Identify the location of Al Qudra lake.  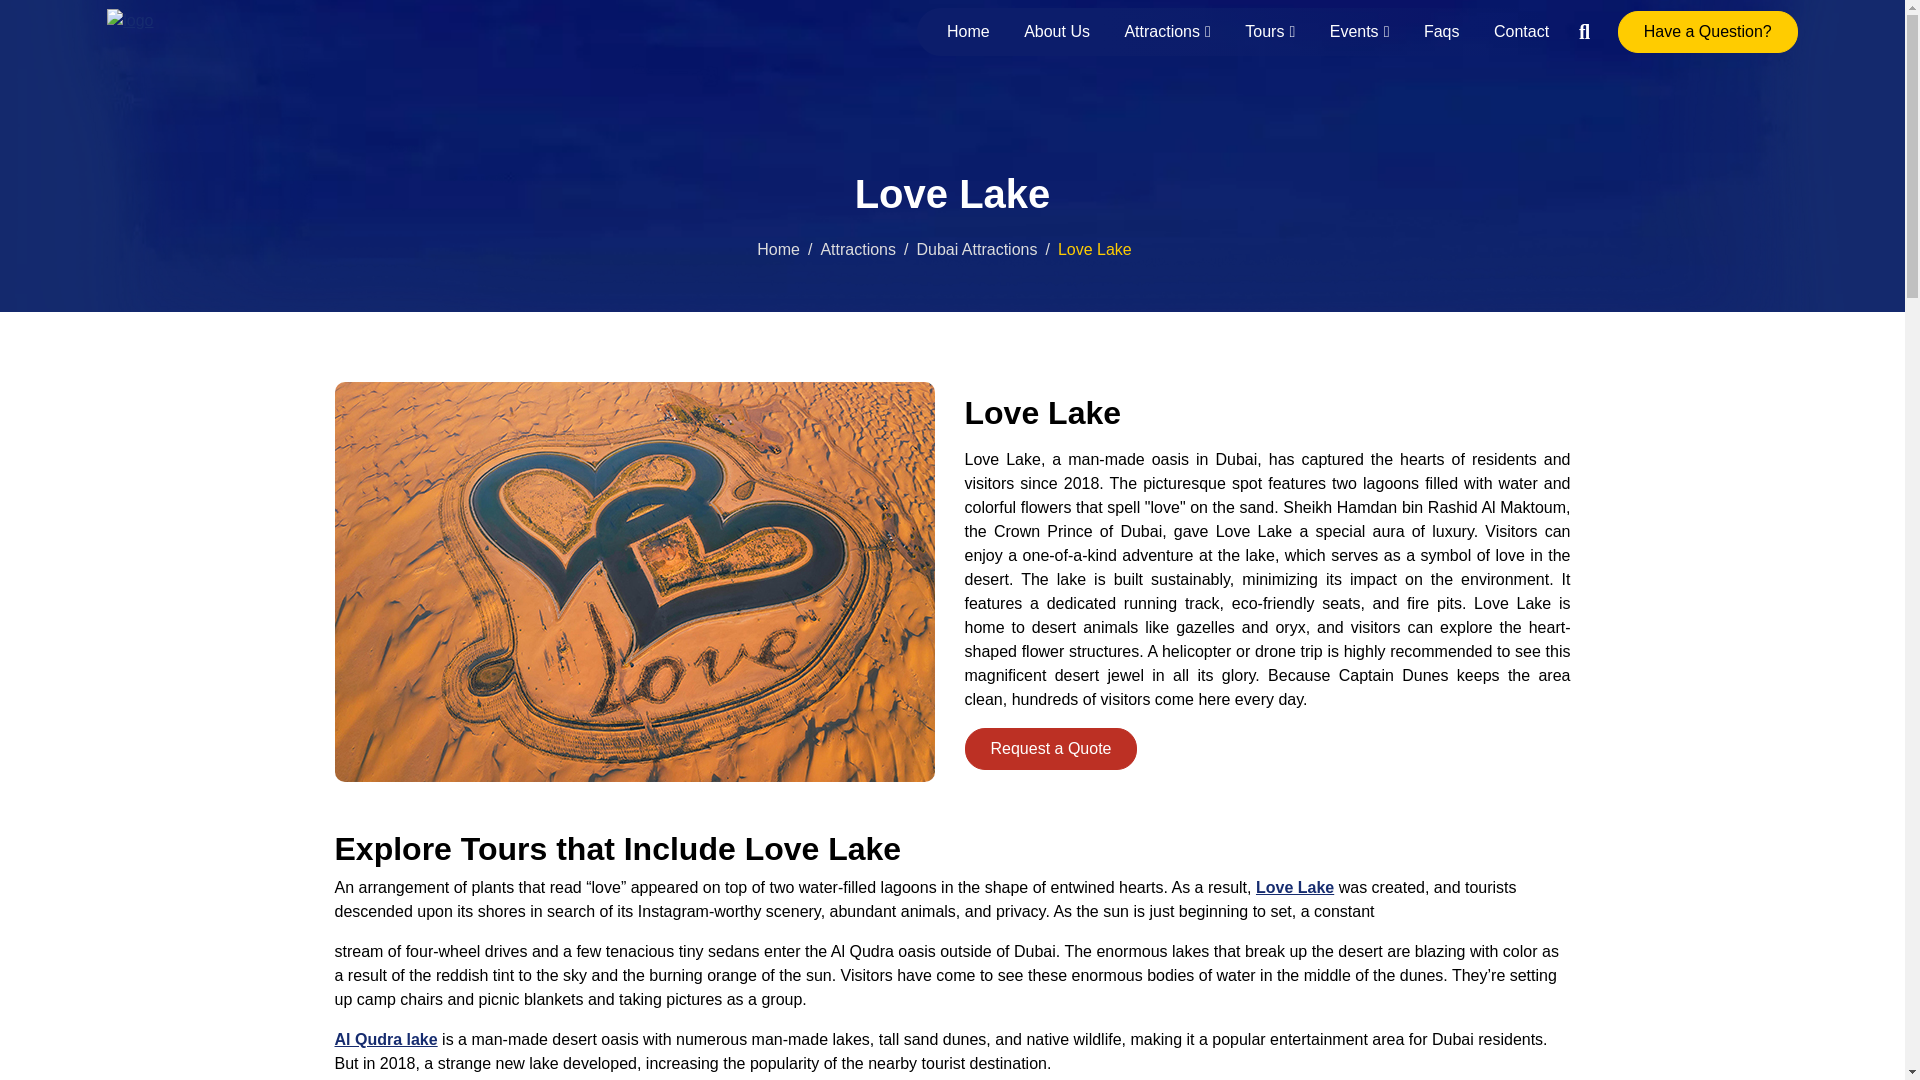
(386, 1039).